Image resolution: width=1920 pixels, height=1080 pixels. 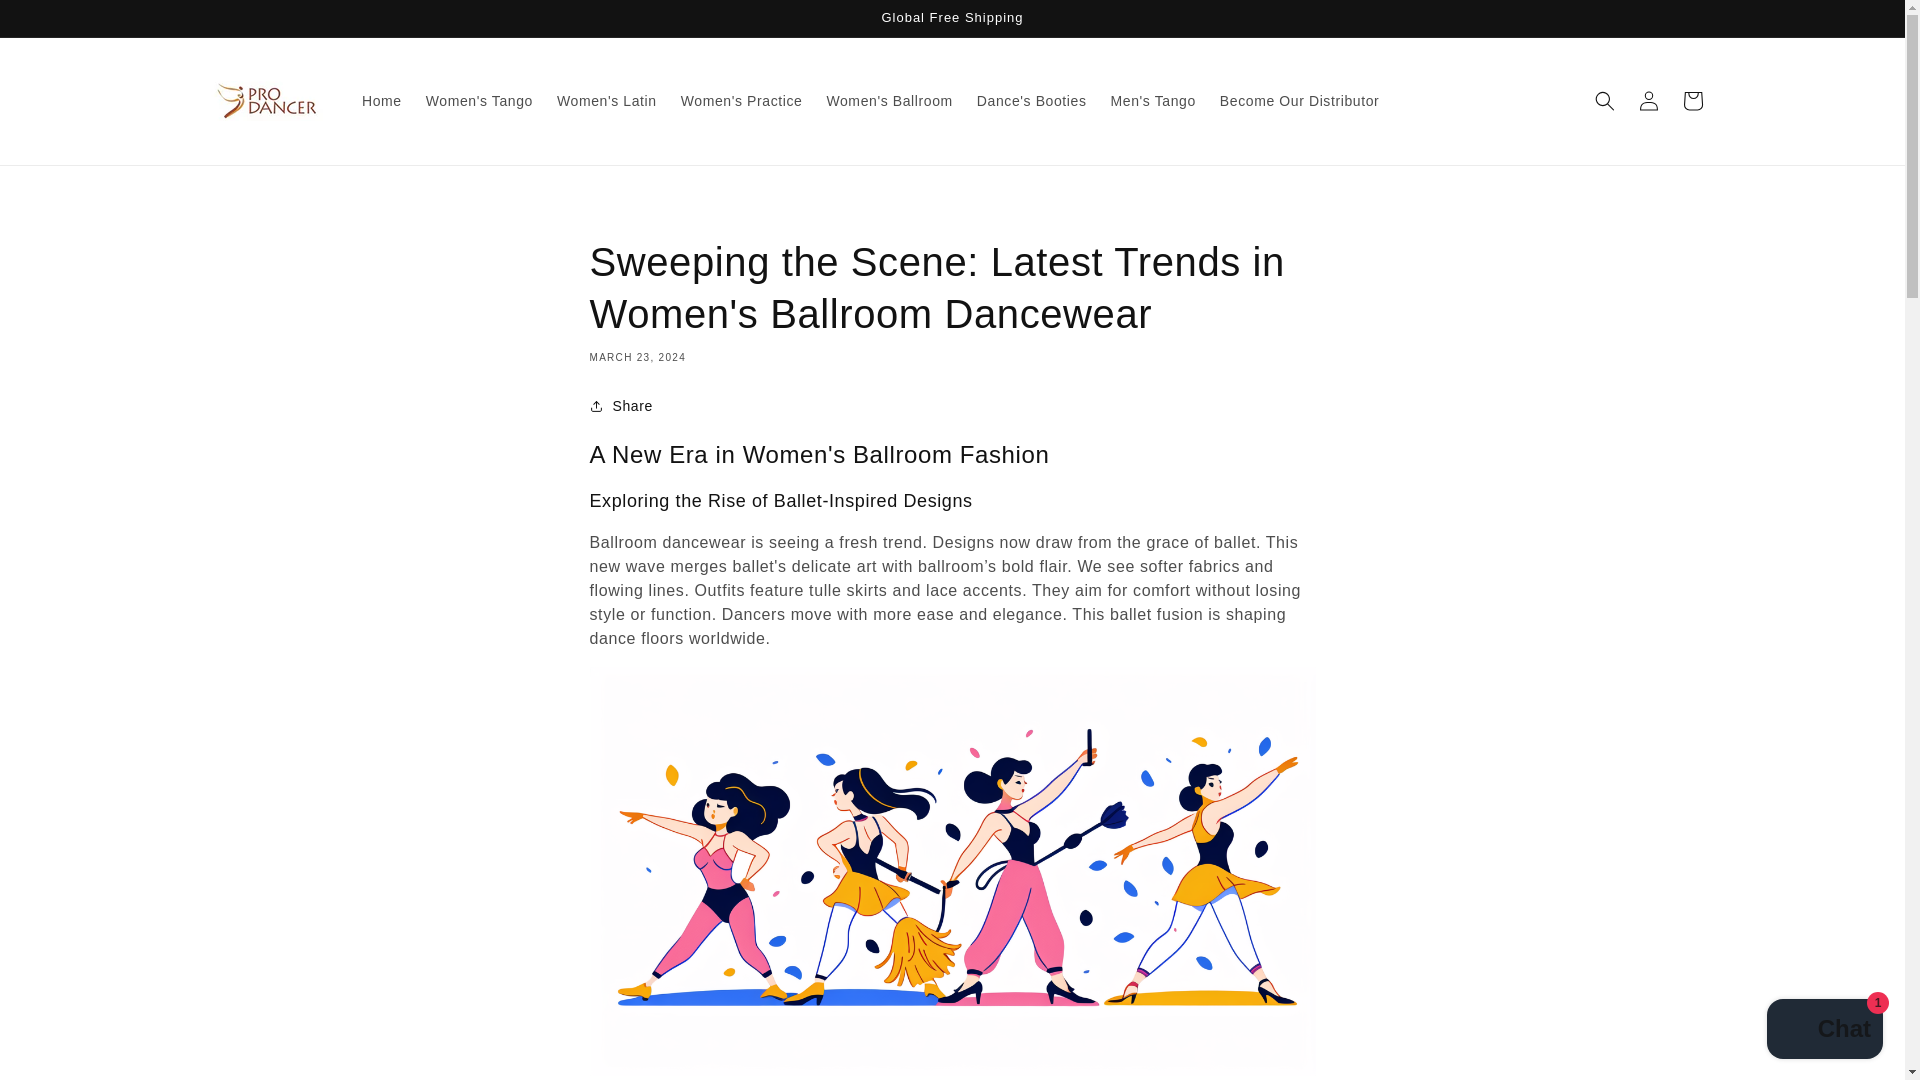 I want to click on Home, so click(x=382, y=100).